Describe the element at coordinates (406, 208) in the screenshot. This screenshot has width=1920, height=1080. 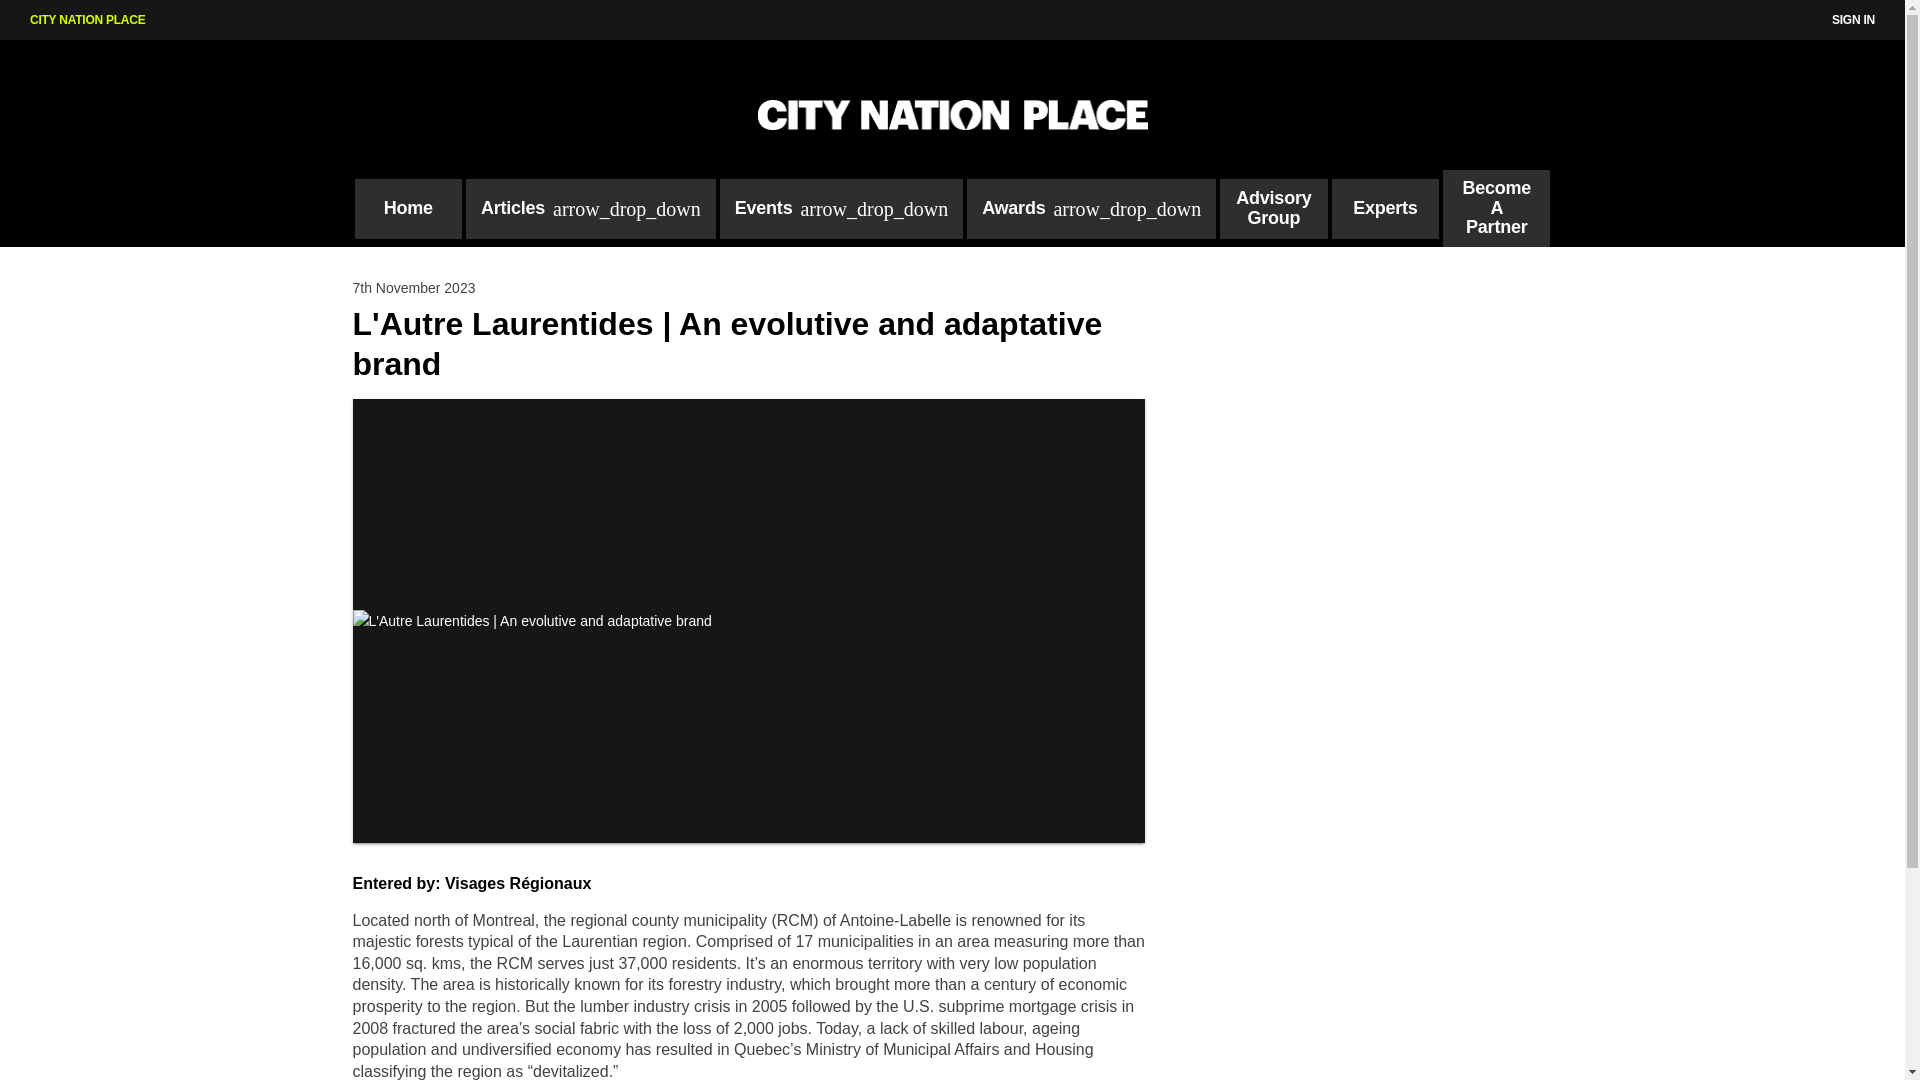
I see `Home` at that location.